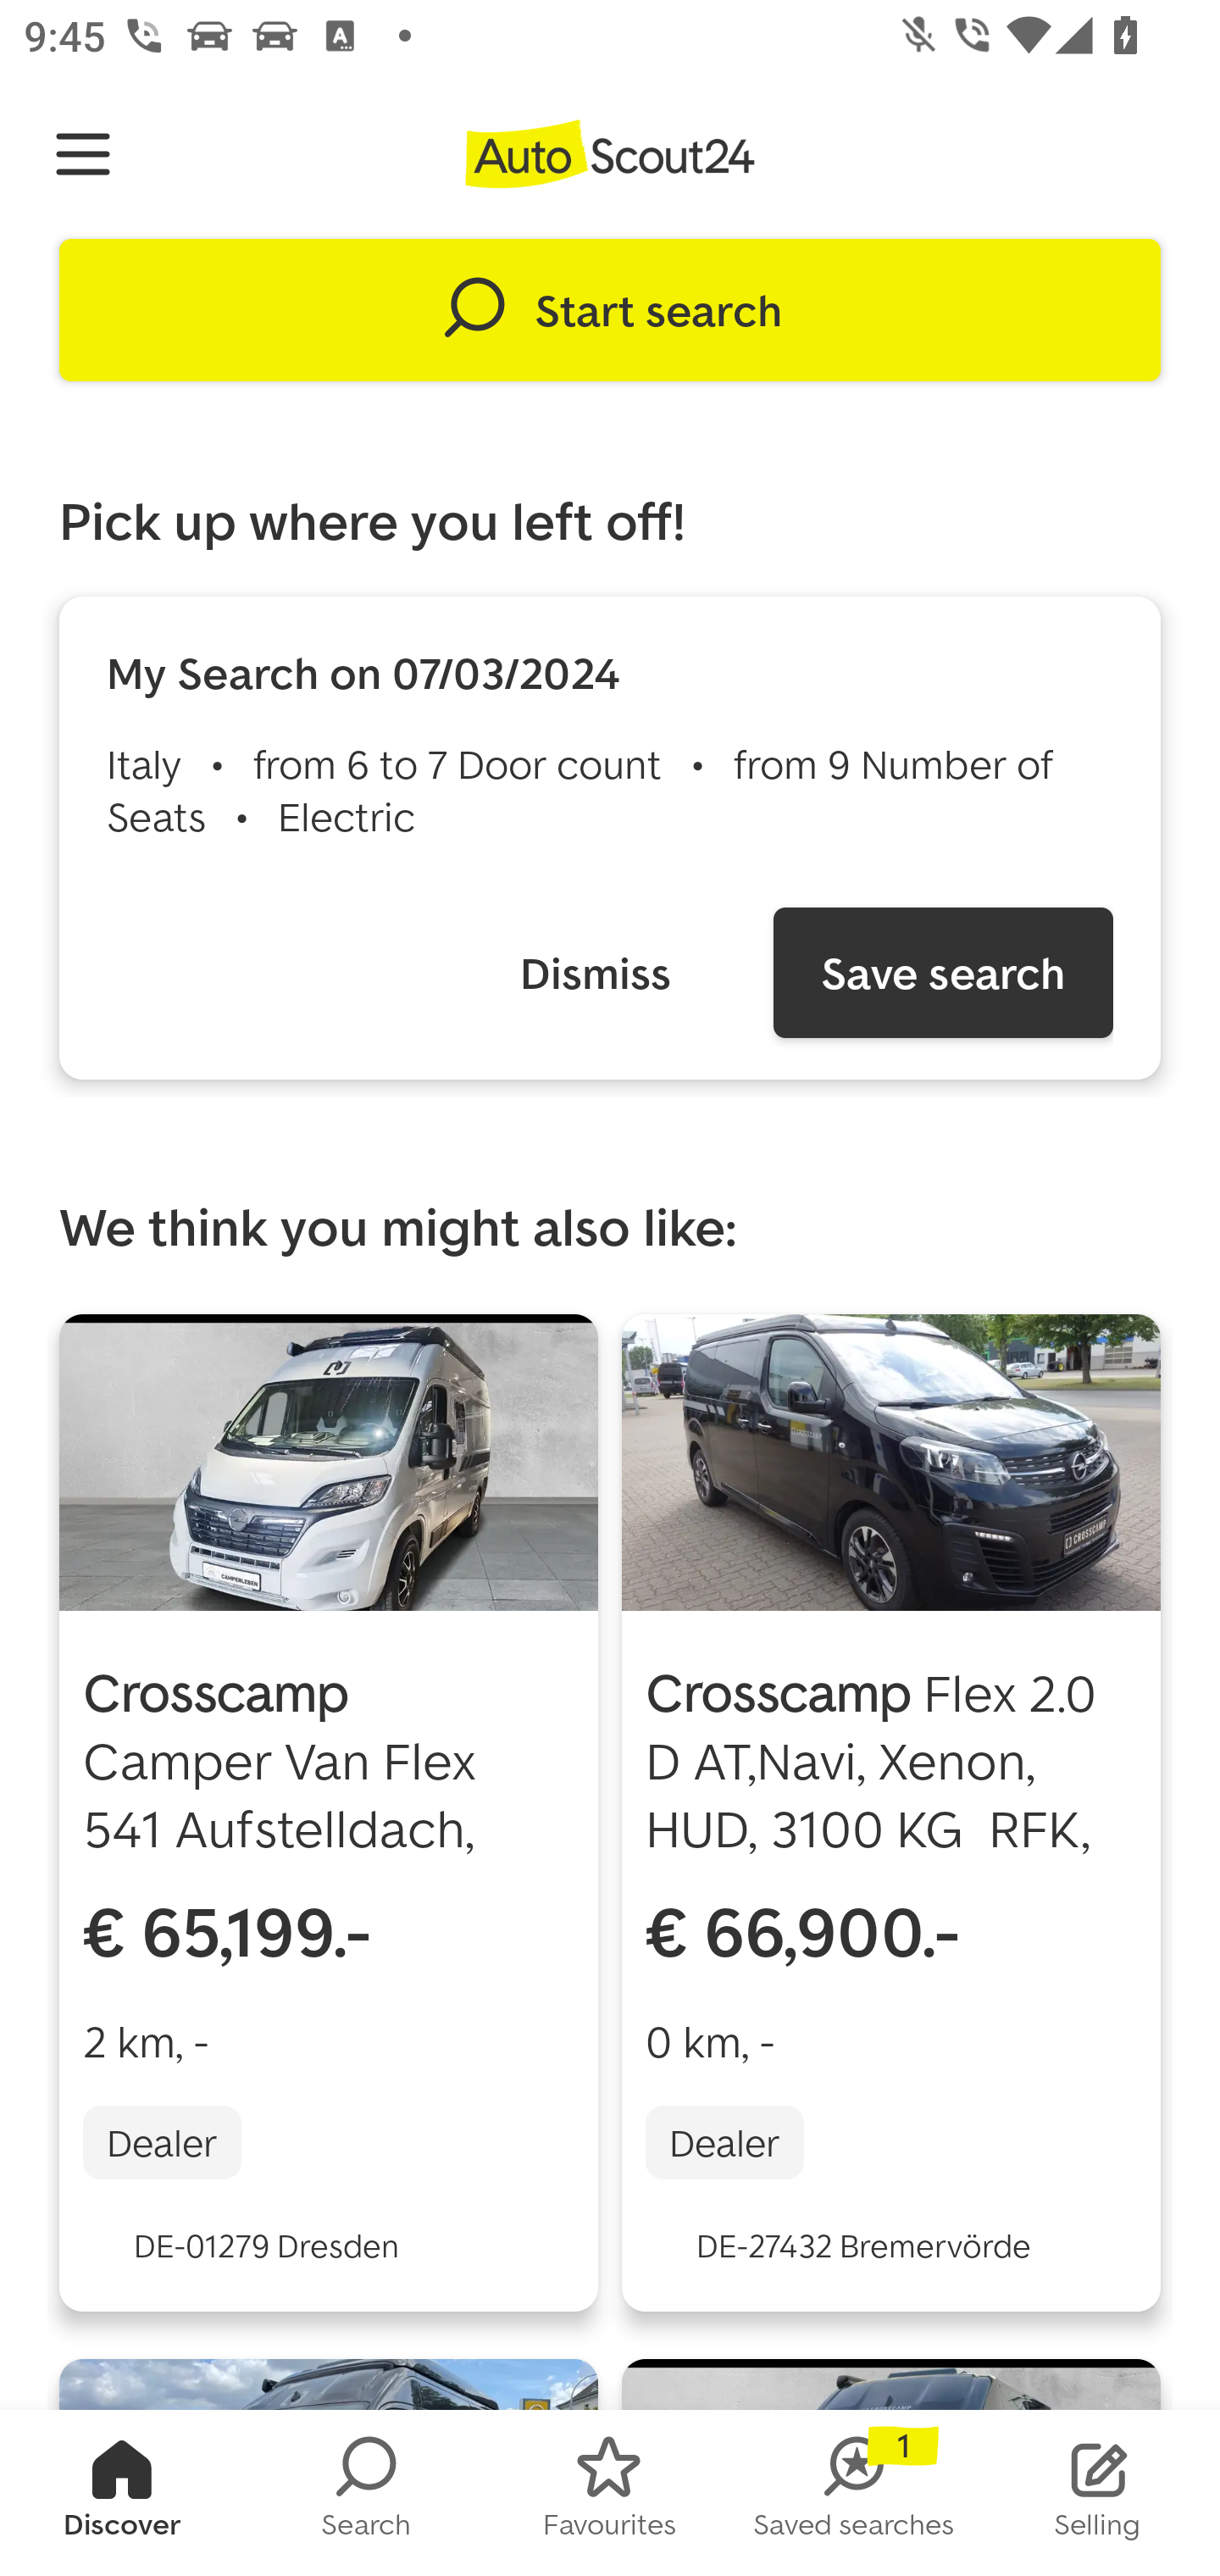 This screenshot has height=2576, width=1220. What do you see at coordinates (1098, 2493) in the screenshot?
I see `STOCK_LIST Selling` at bounding box center [1098, 2493].